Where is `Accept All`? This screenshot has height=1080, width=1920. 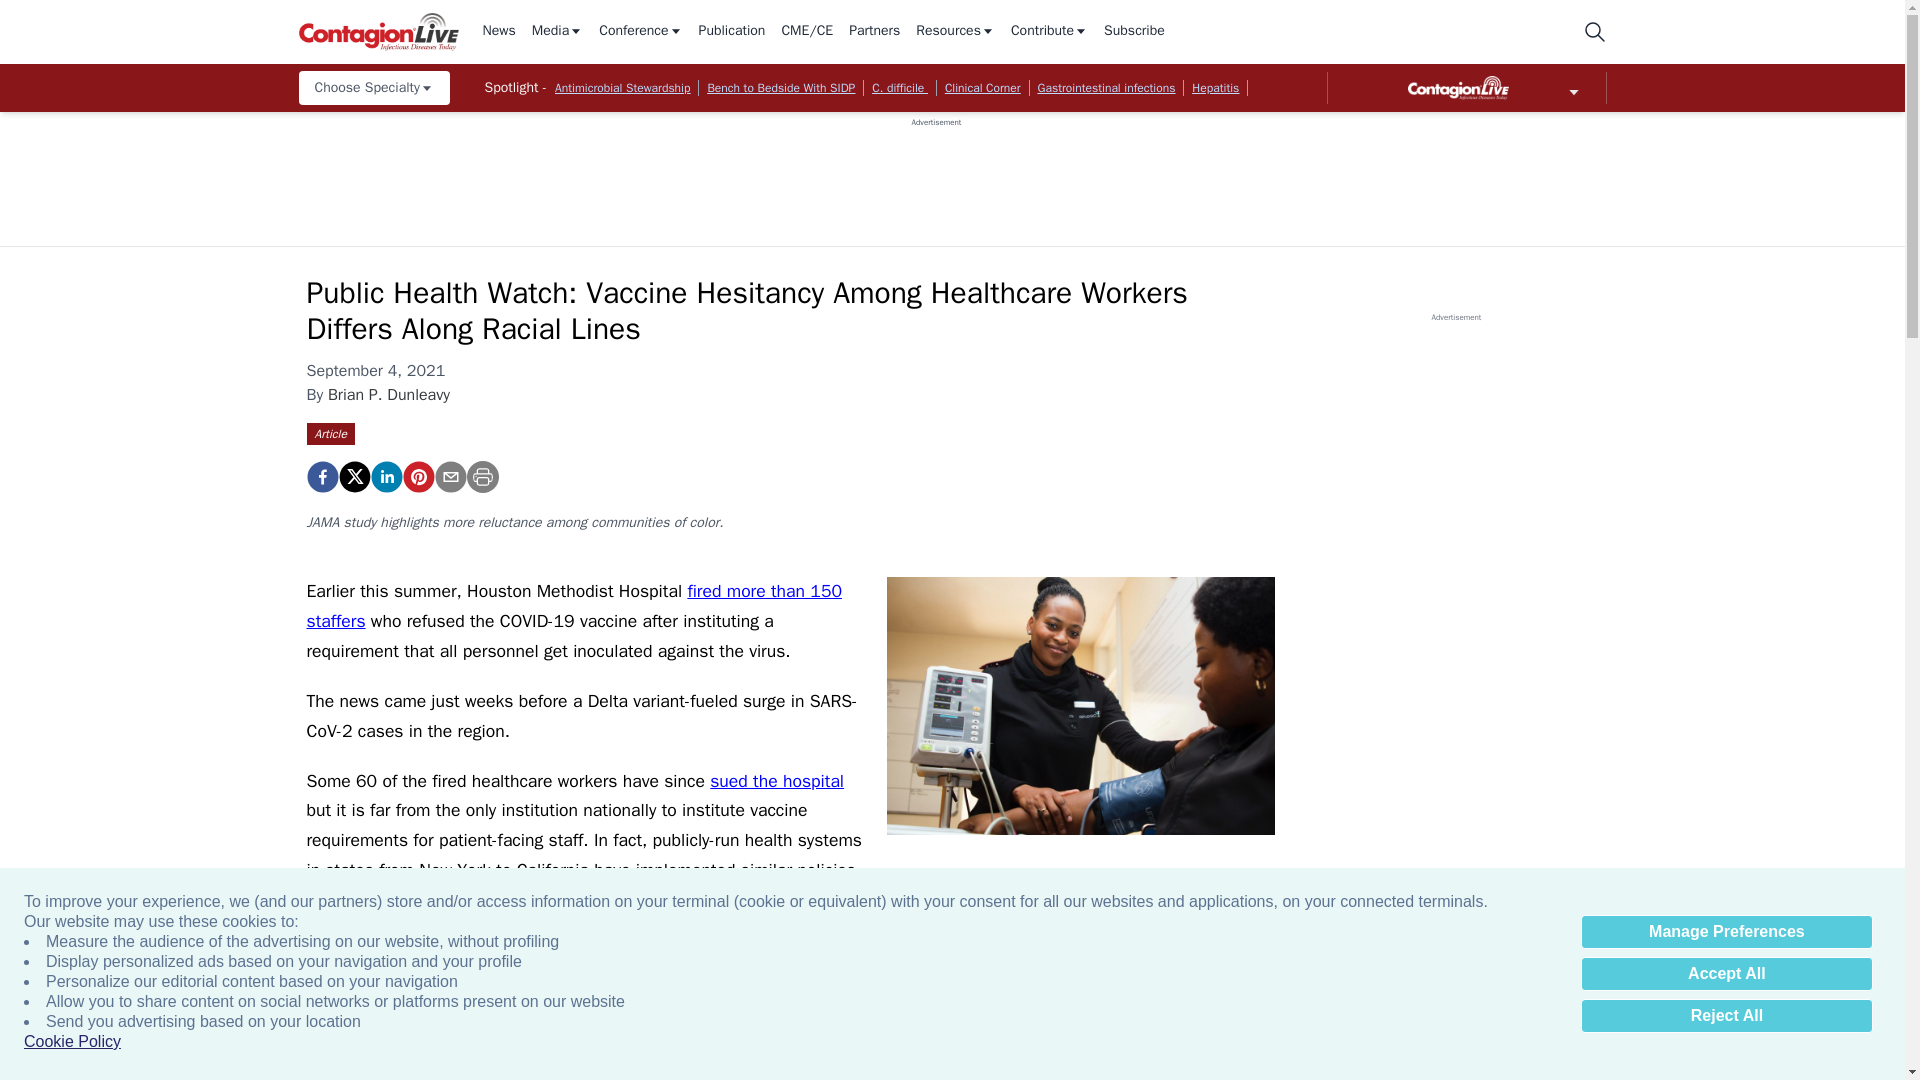
Accept All is located at coordinates (1726, 974).